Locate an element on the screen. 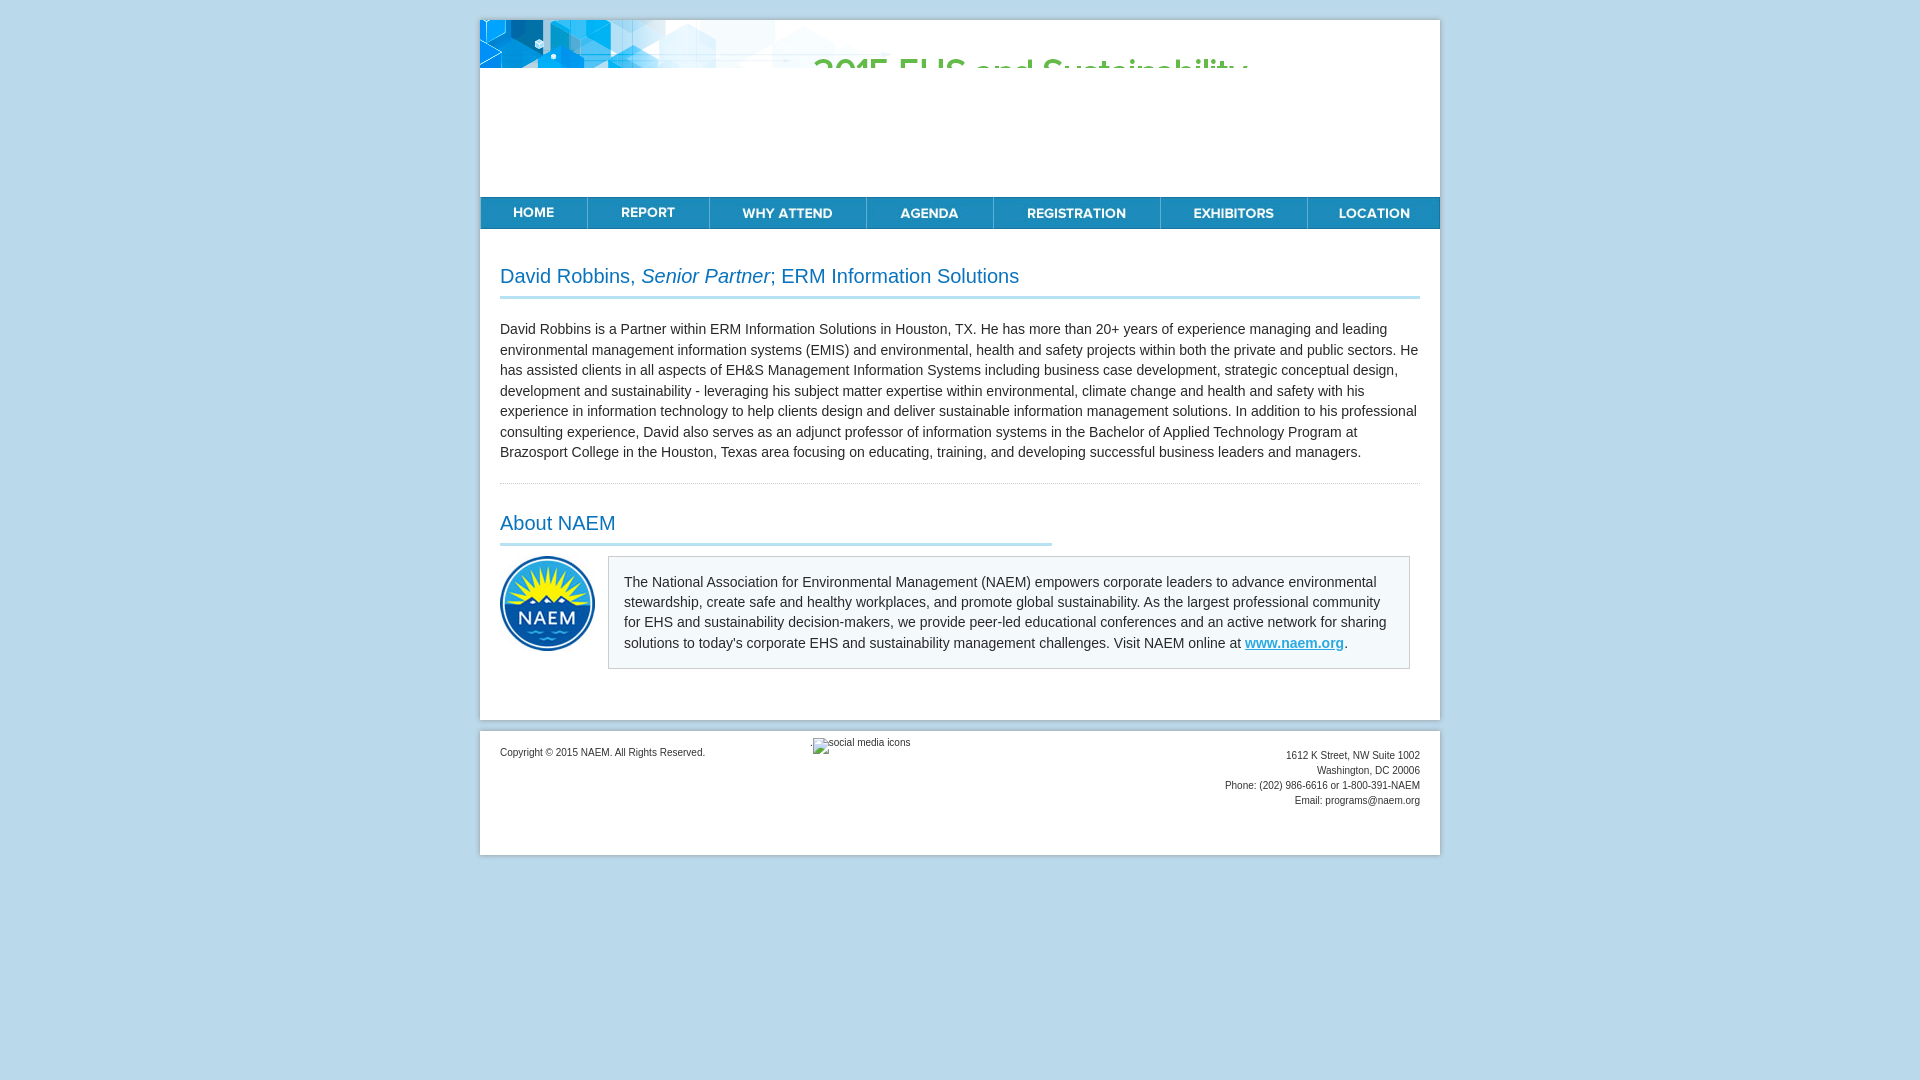 The image size is (1920, 1080). Registration is located at coordinates (1076, 212).